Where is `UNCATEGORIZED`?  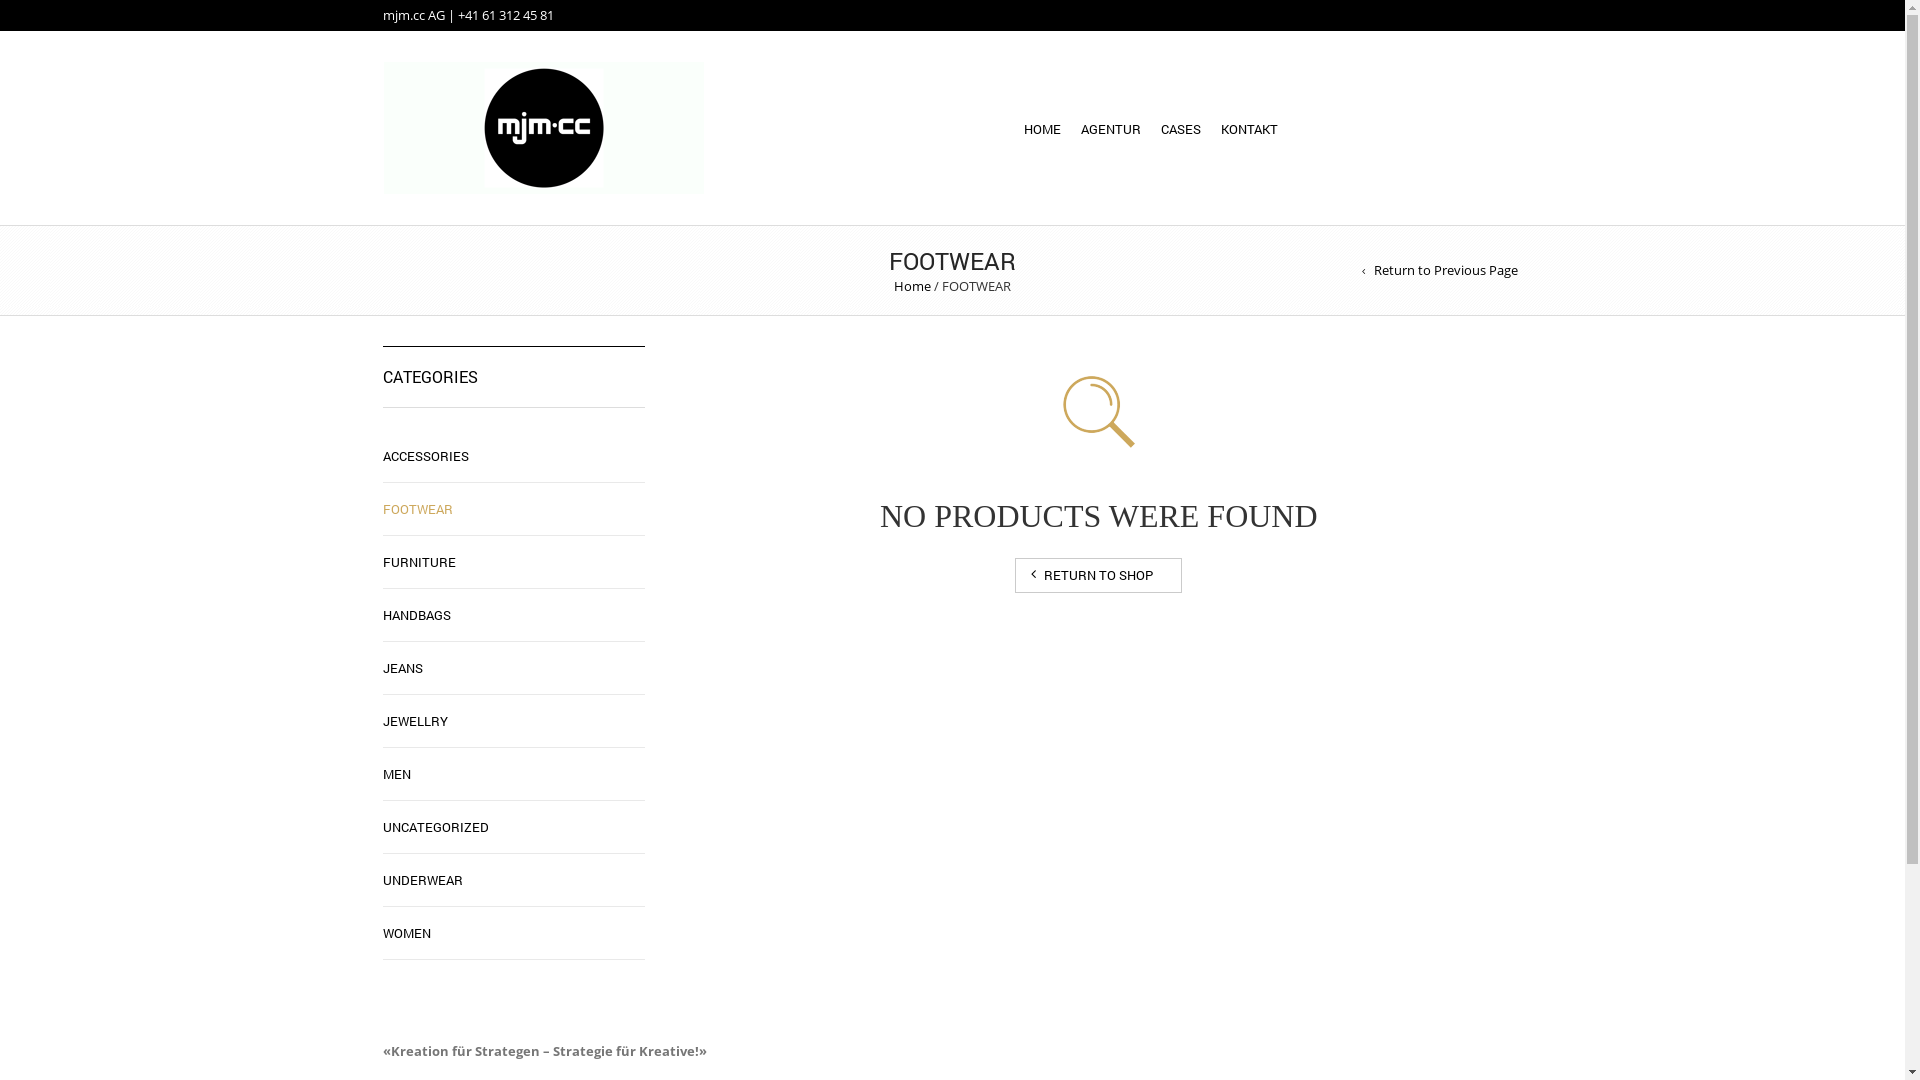
UNCATEGORIZED is located at coordinates (435, 827).